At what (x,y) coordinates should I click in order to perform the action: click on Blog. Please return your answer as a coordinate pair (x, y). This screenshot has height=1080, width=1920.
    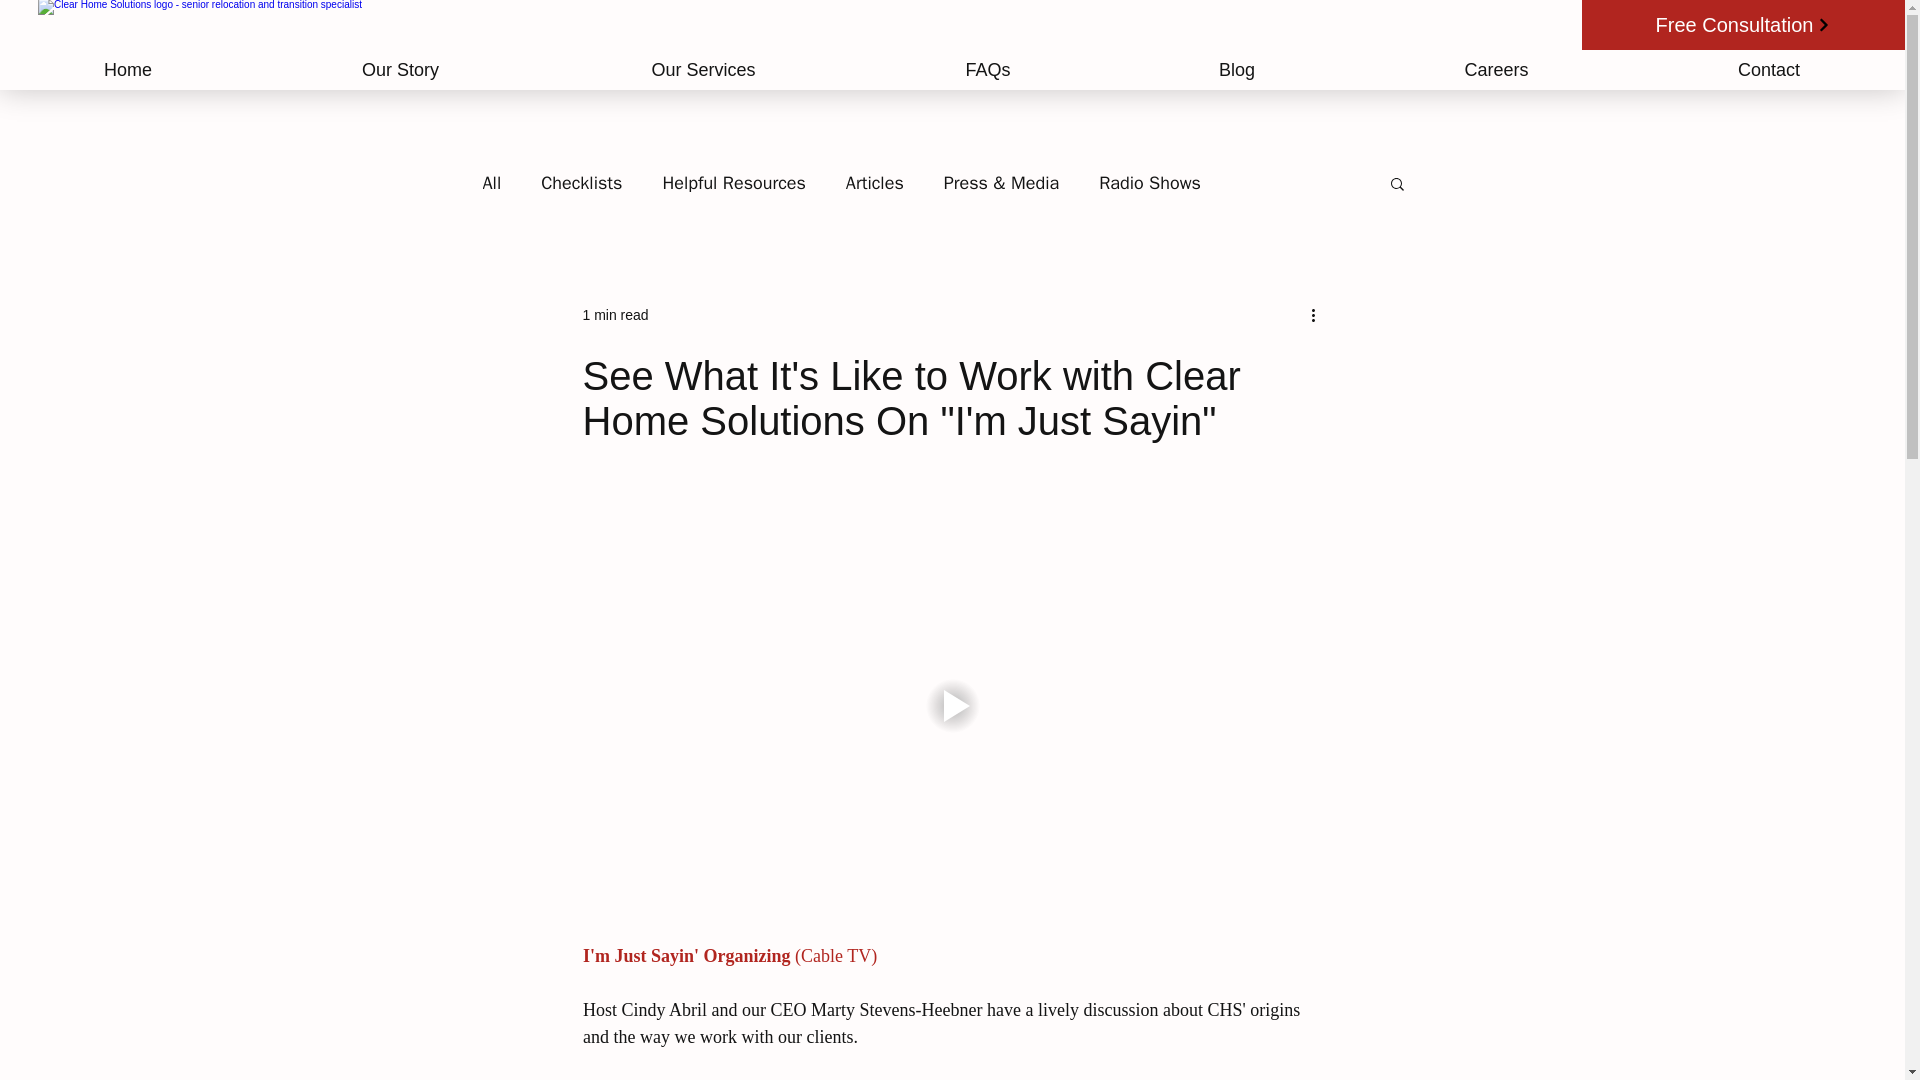
    Looking at the image, I should click on (1236, 69).